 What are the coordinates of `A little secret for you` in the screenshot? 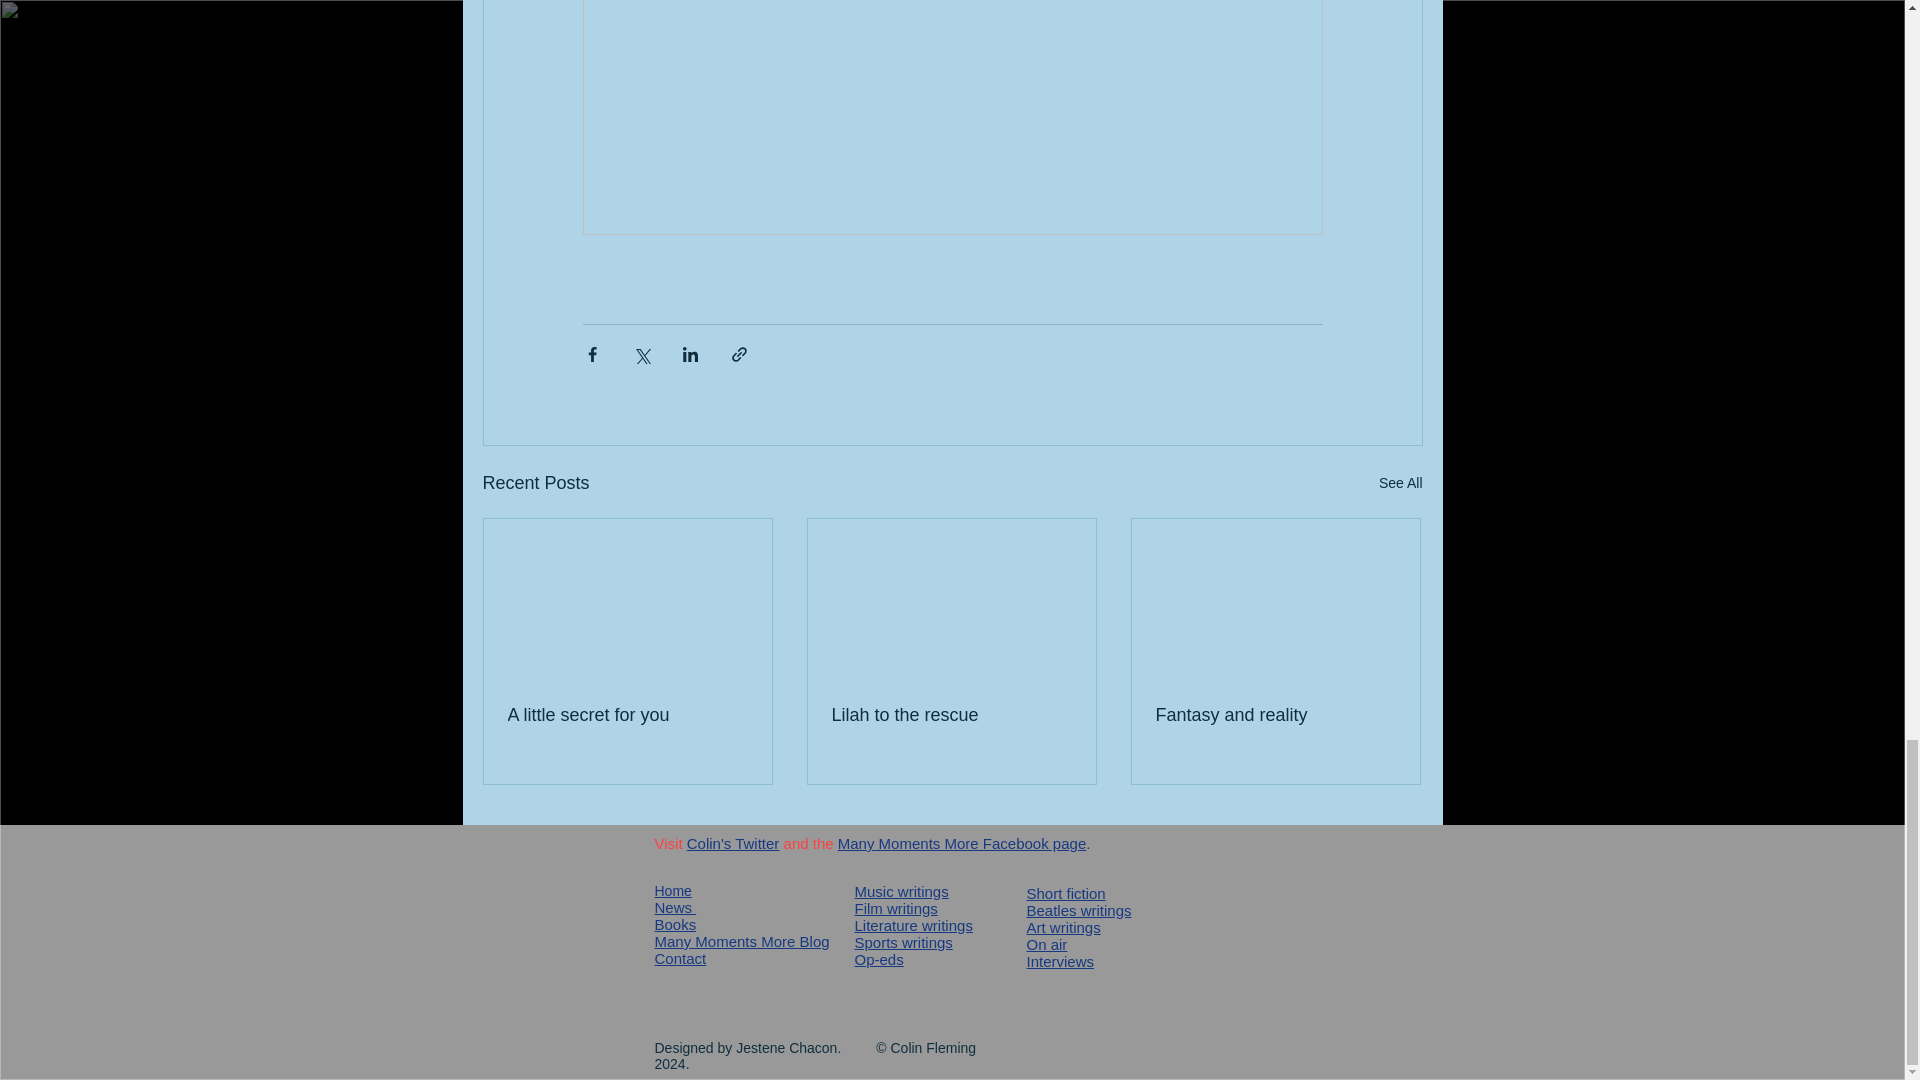 It's located at (628, 715).